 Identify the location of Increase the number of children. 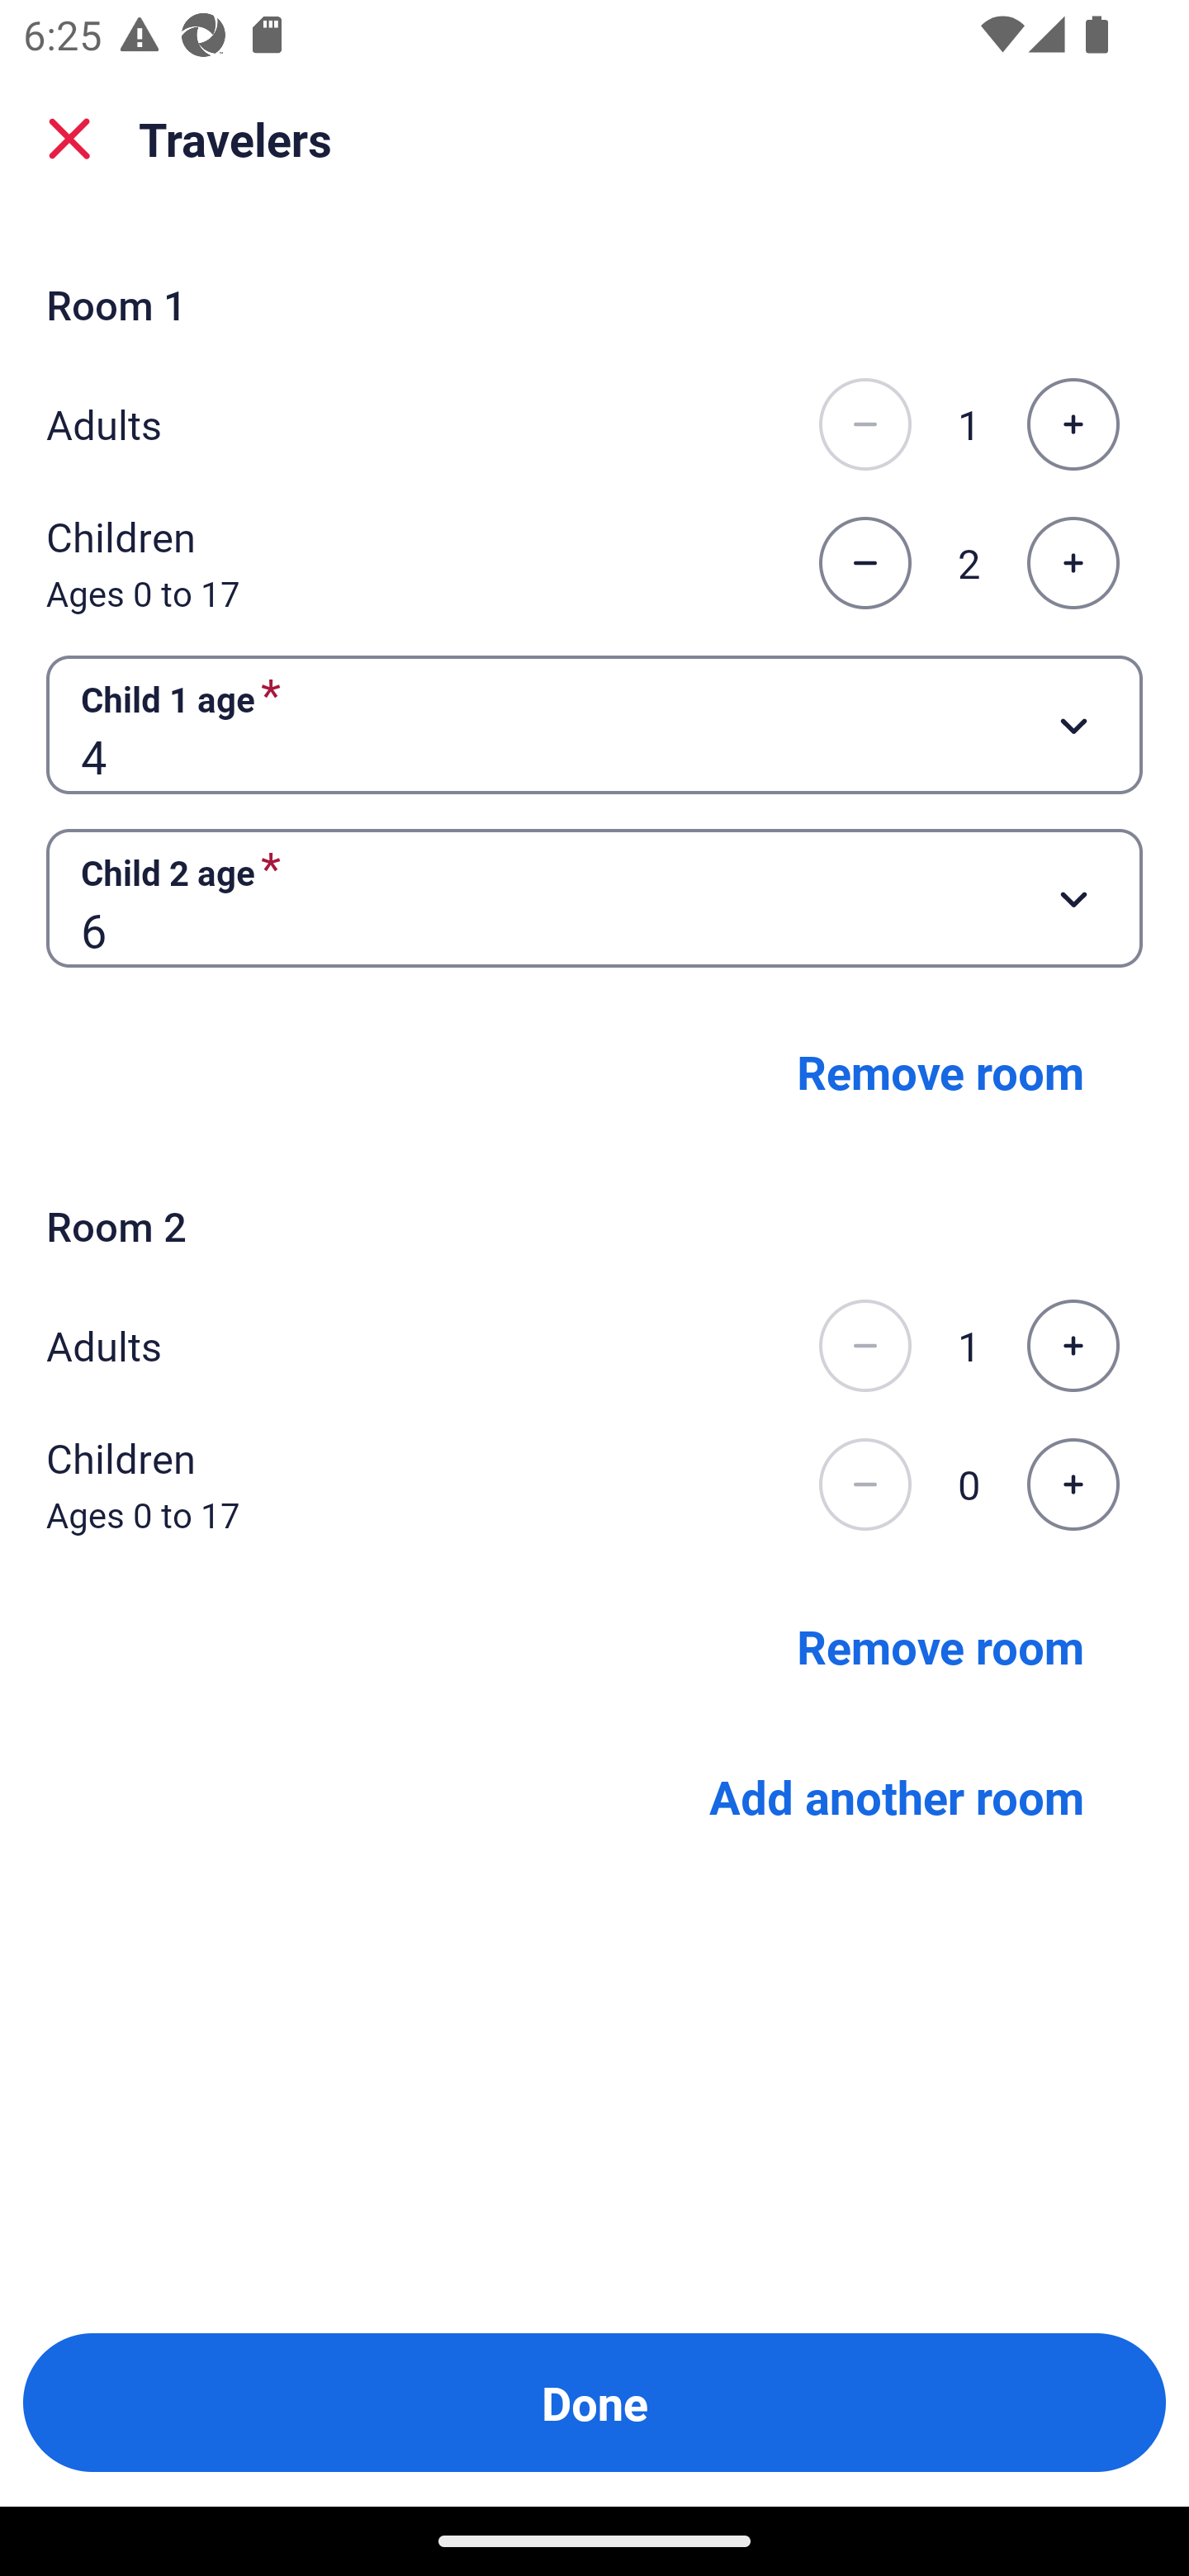
(1073, 1483).